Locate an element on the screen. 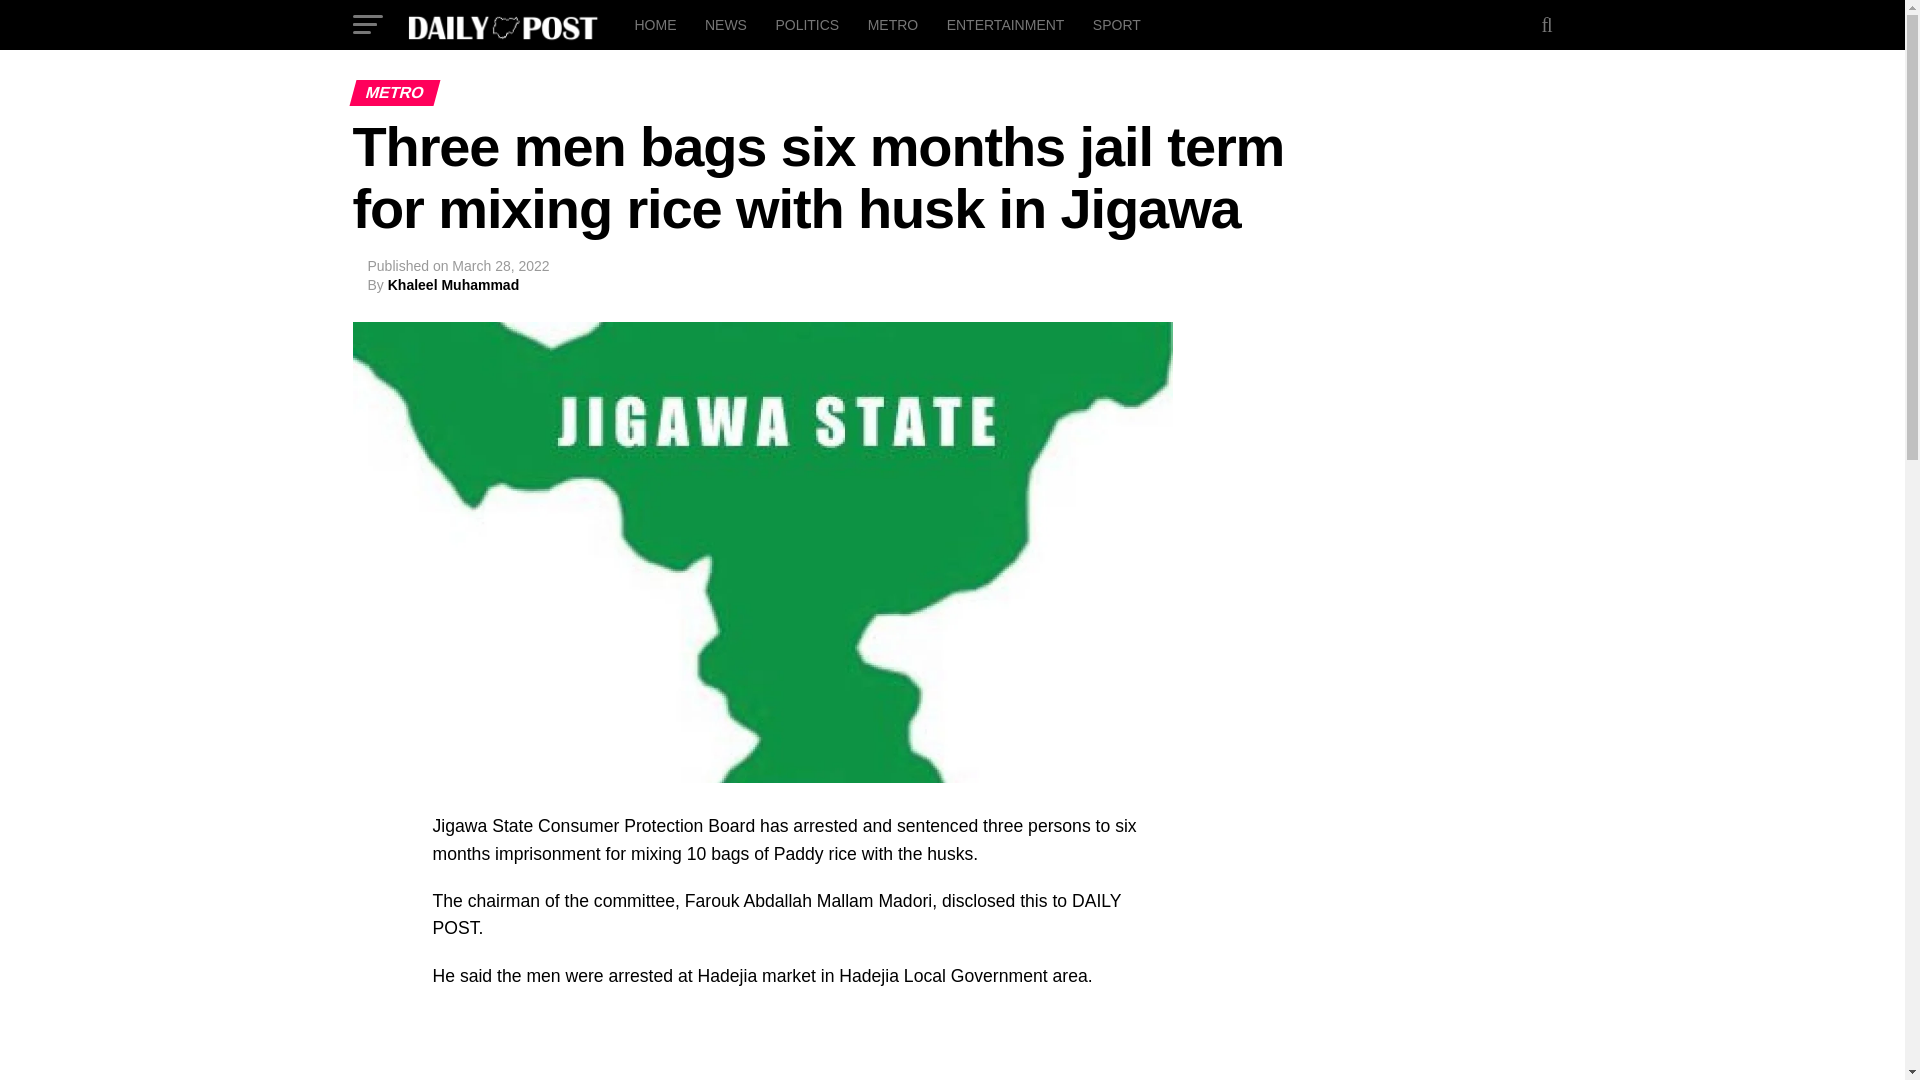 Image resolution: width=1920 pixels, height=1080 pixels. SPORT is located at coordinates (1116, 24).